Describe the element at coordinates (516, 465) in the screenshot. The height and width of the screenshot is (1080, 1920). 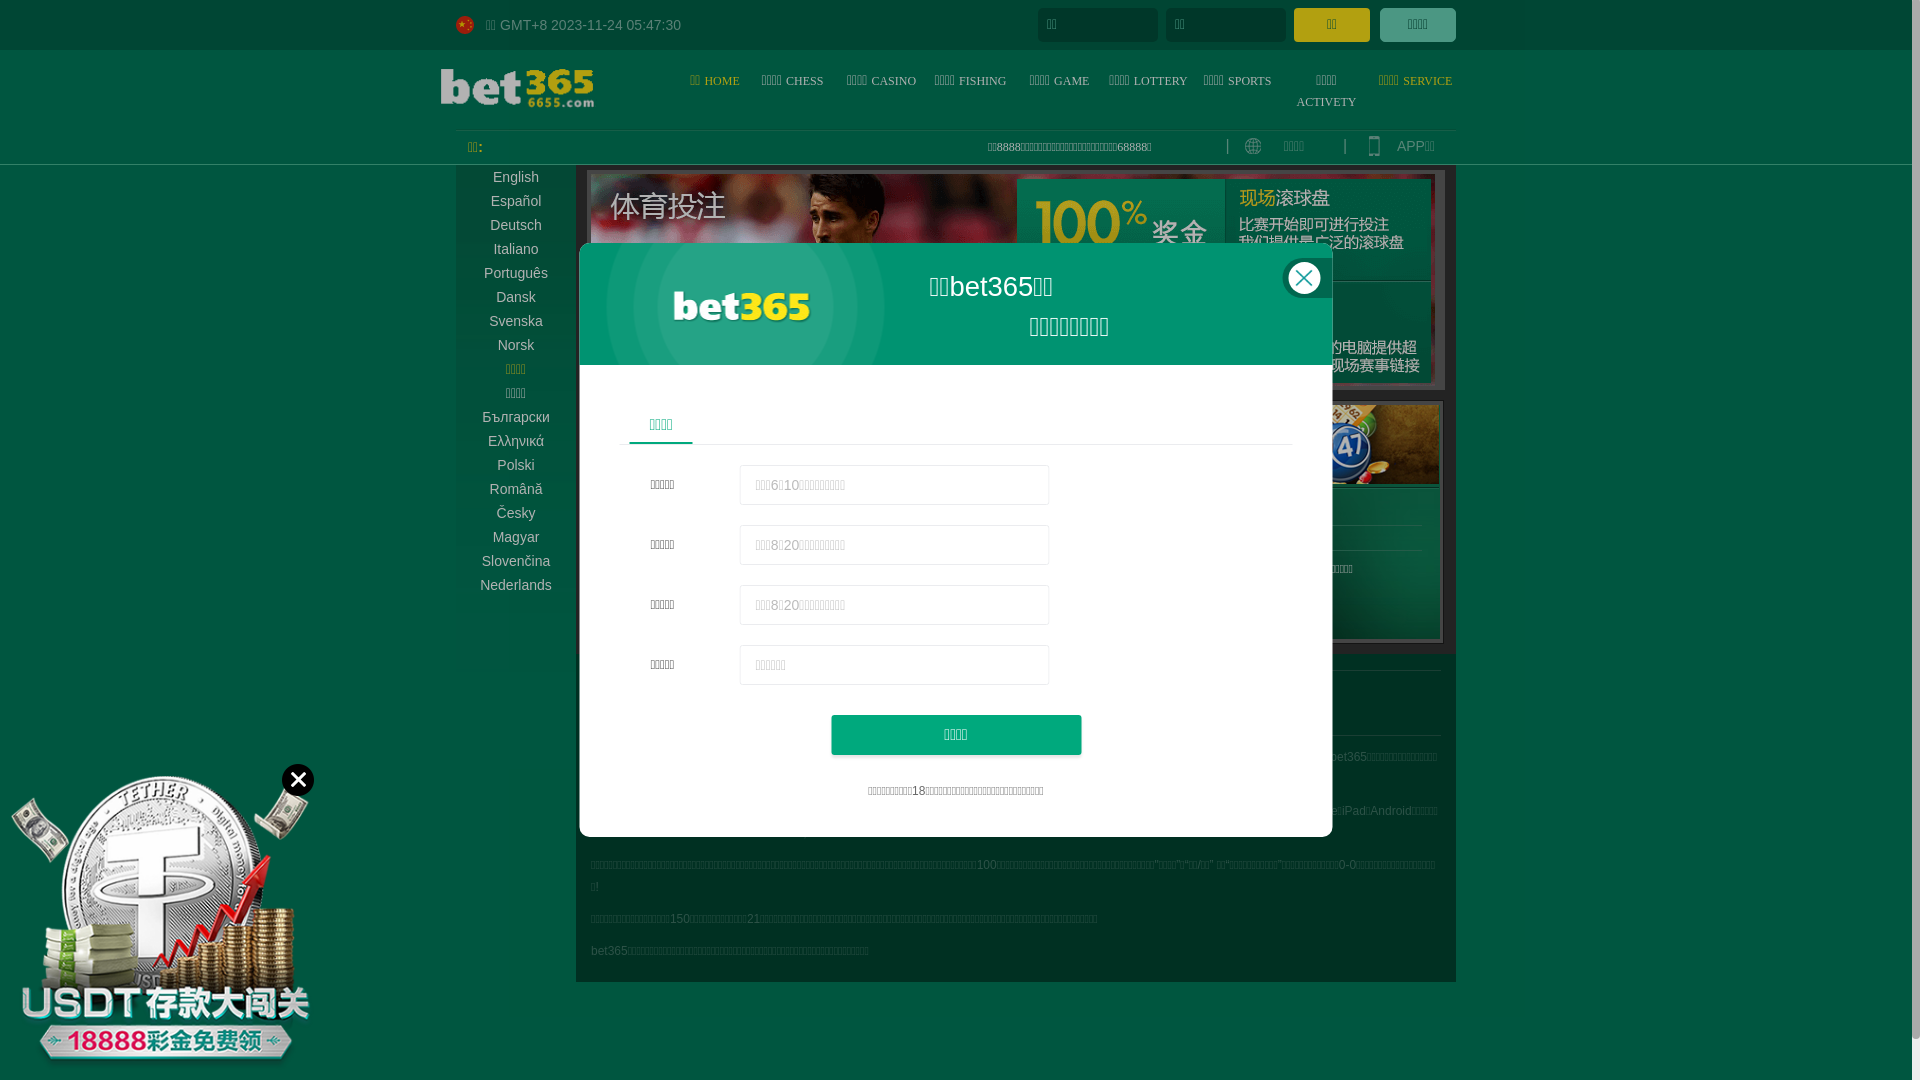
I see `Polski` at that location.